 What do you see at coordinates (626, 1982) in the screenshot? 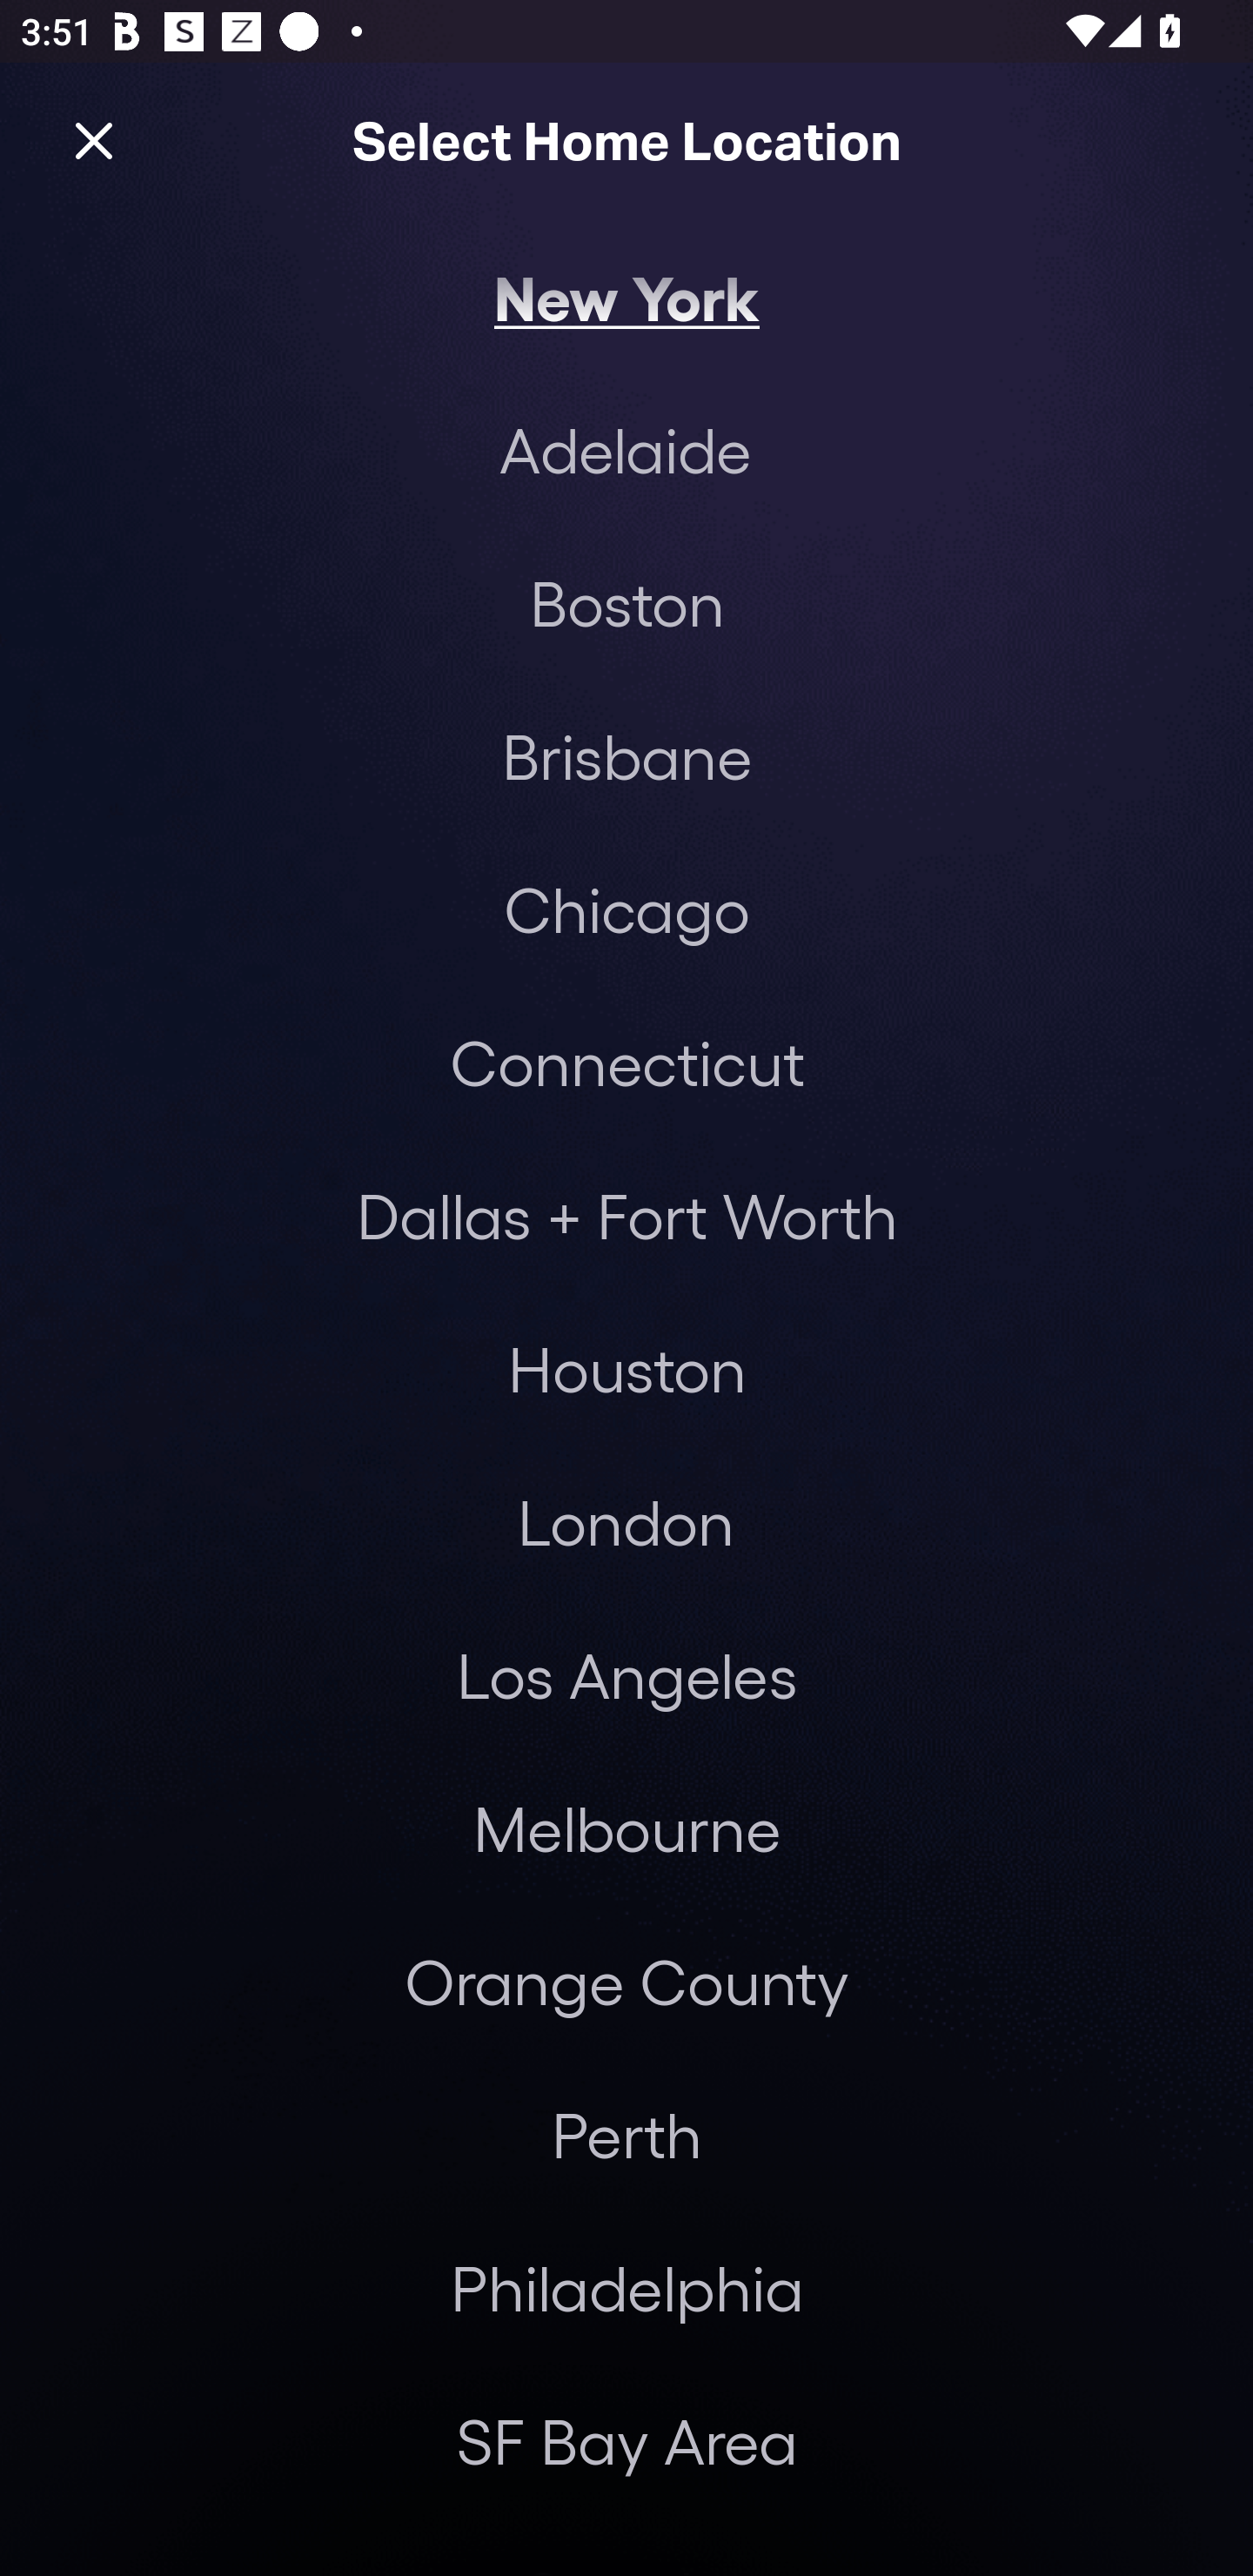
I see `Orange County` at bounding box center [626, 1982].